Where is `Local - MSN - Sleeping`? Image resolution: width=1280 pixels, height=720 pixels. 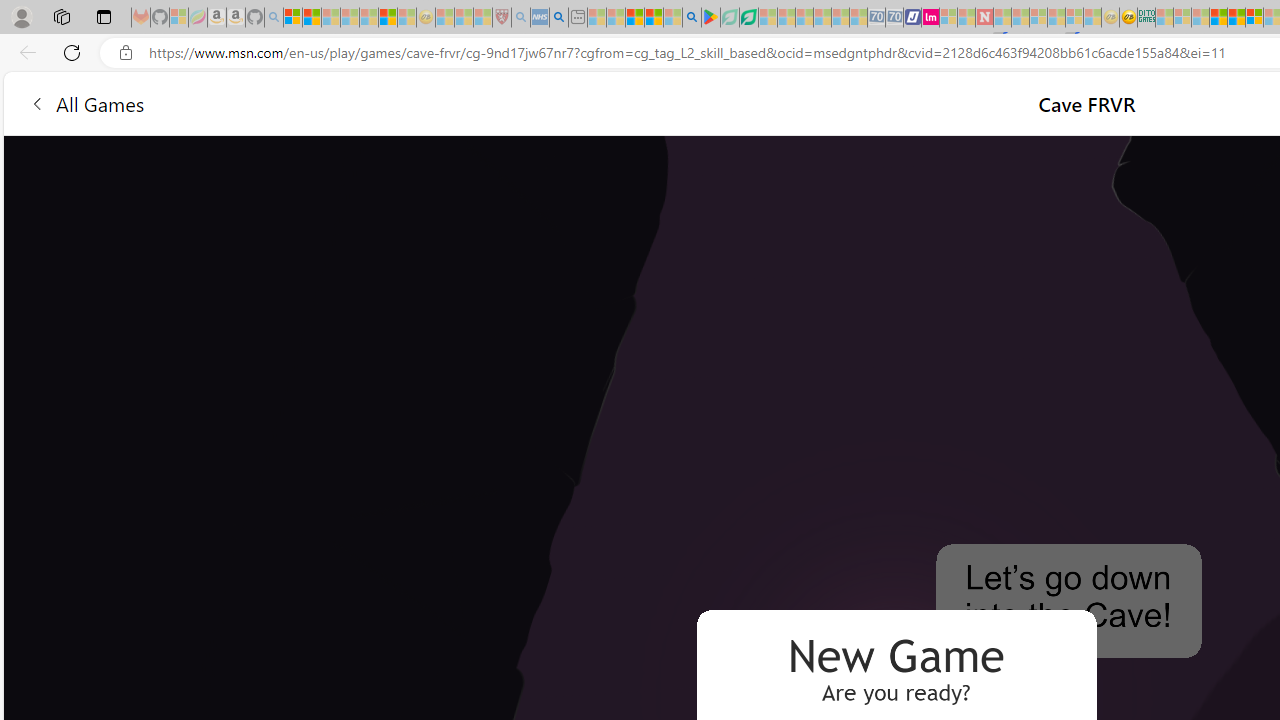
Local - MSN - Sleeping is located at coordinates (482, 18).